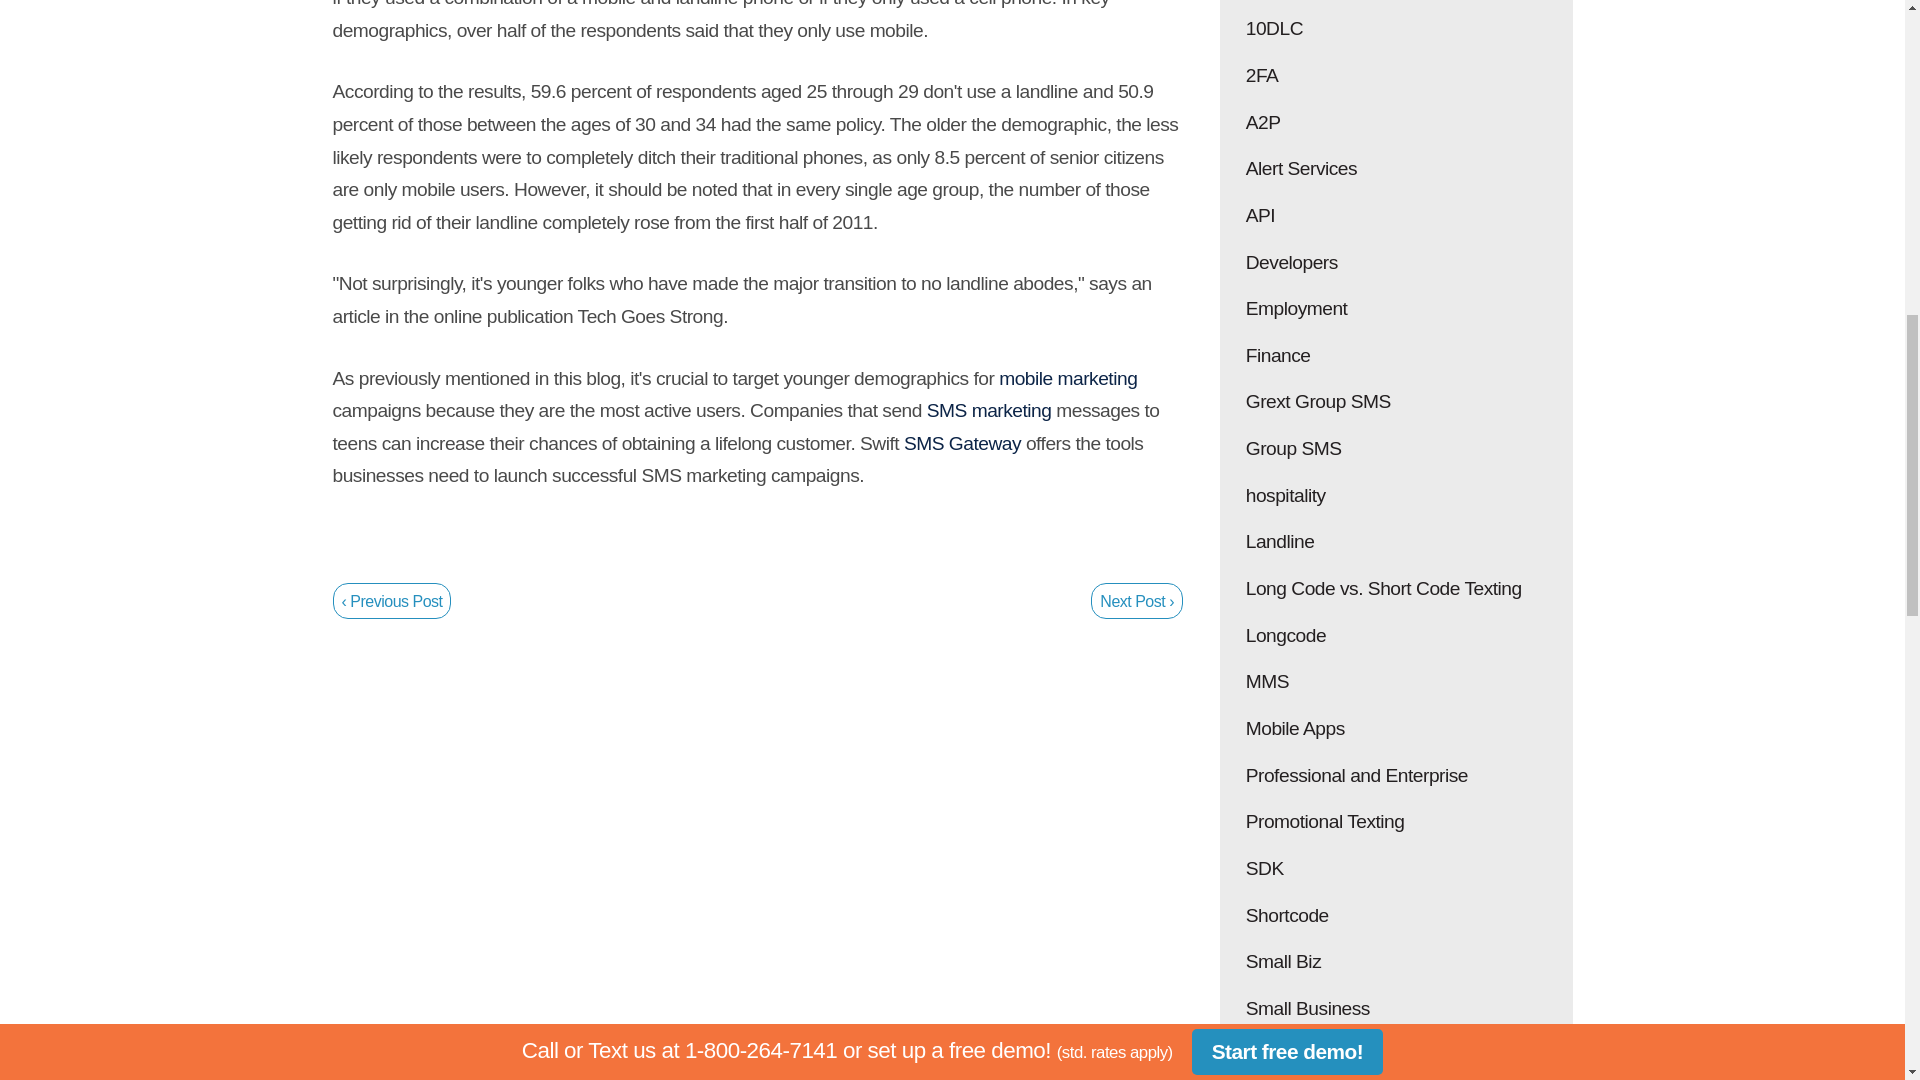 Image resolution: width=1920 pixels, height=1080 pixels. What do you see at coordinates (990, 410) in the screenshot?
I see `SMS marketing` at bounding box center [990, 410].